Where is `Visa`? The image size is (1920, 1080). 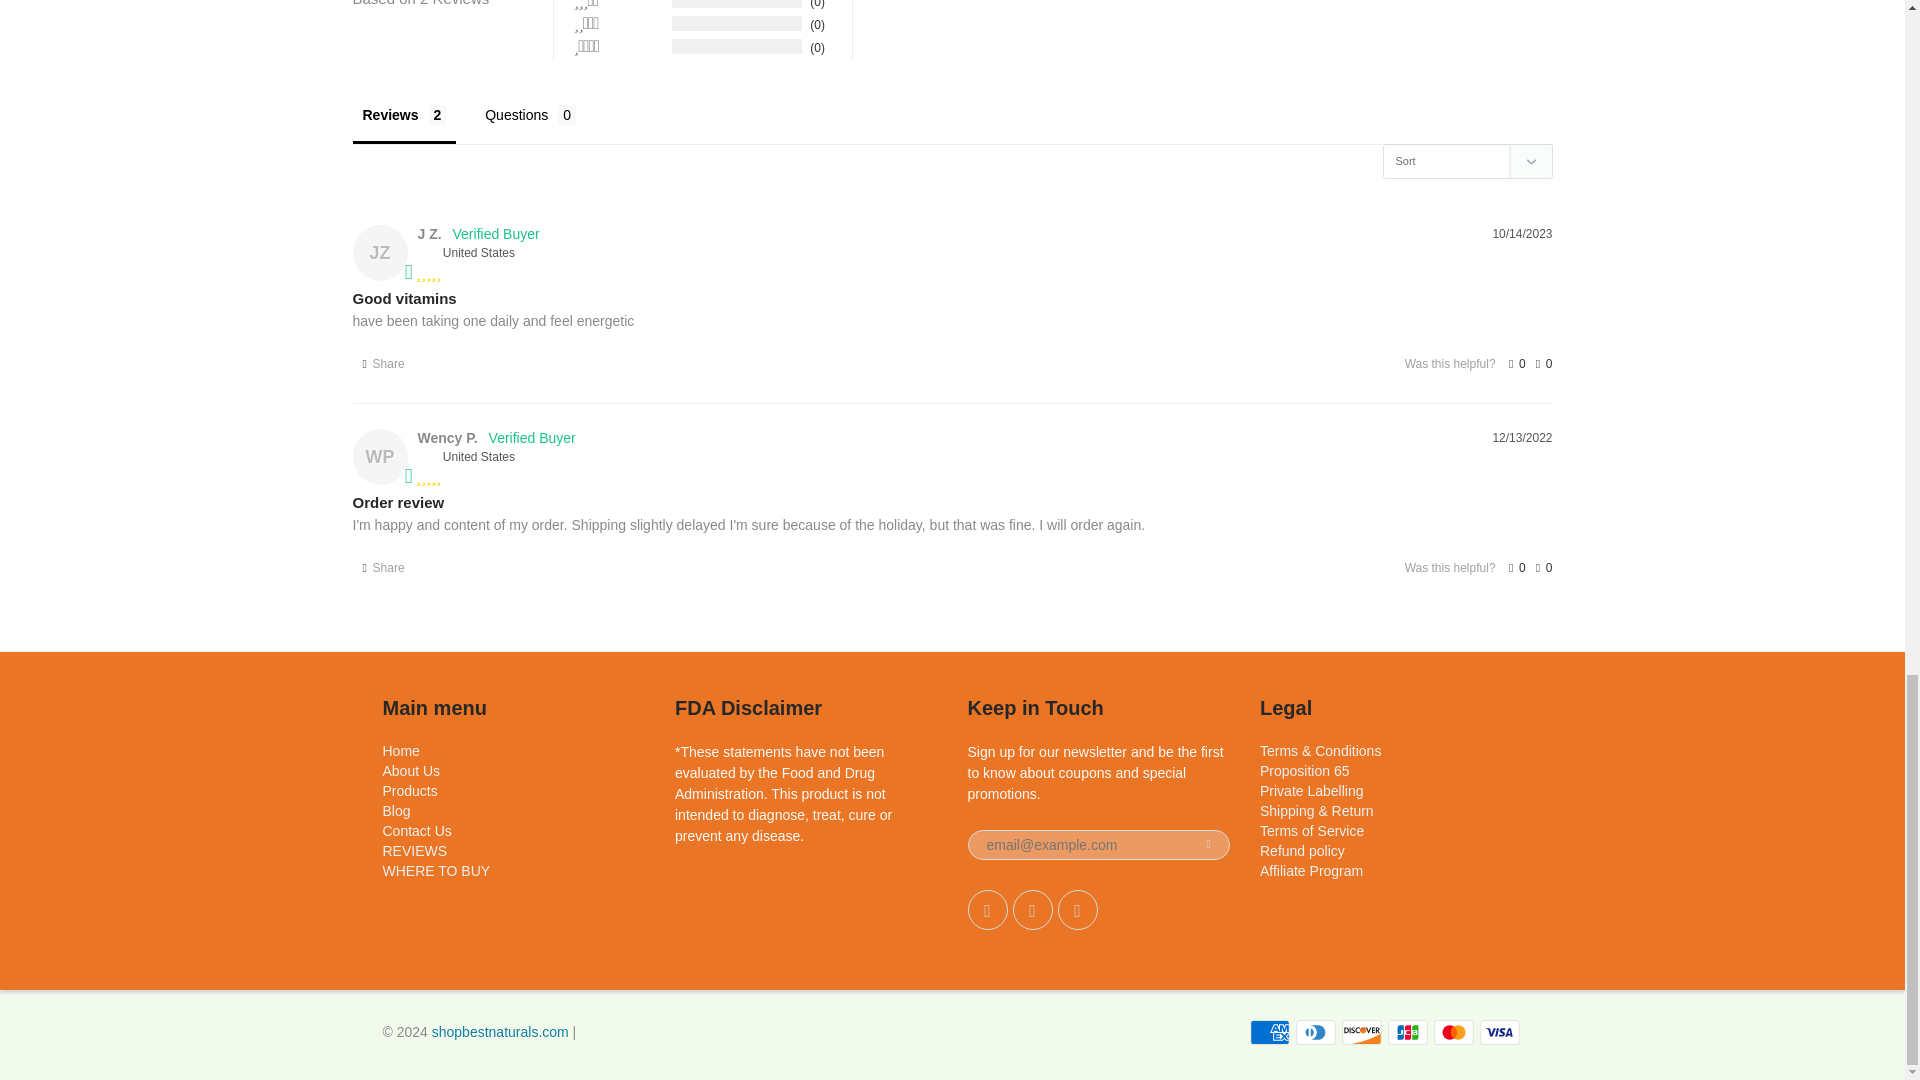
Visa is located at coordinates (1500, 1032).